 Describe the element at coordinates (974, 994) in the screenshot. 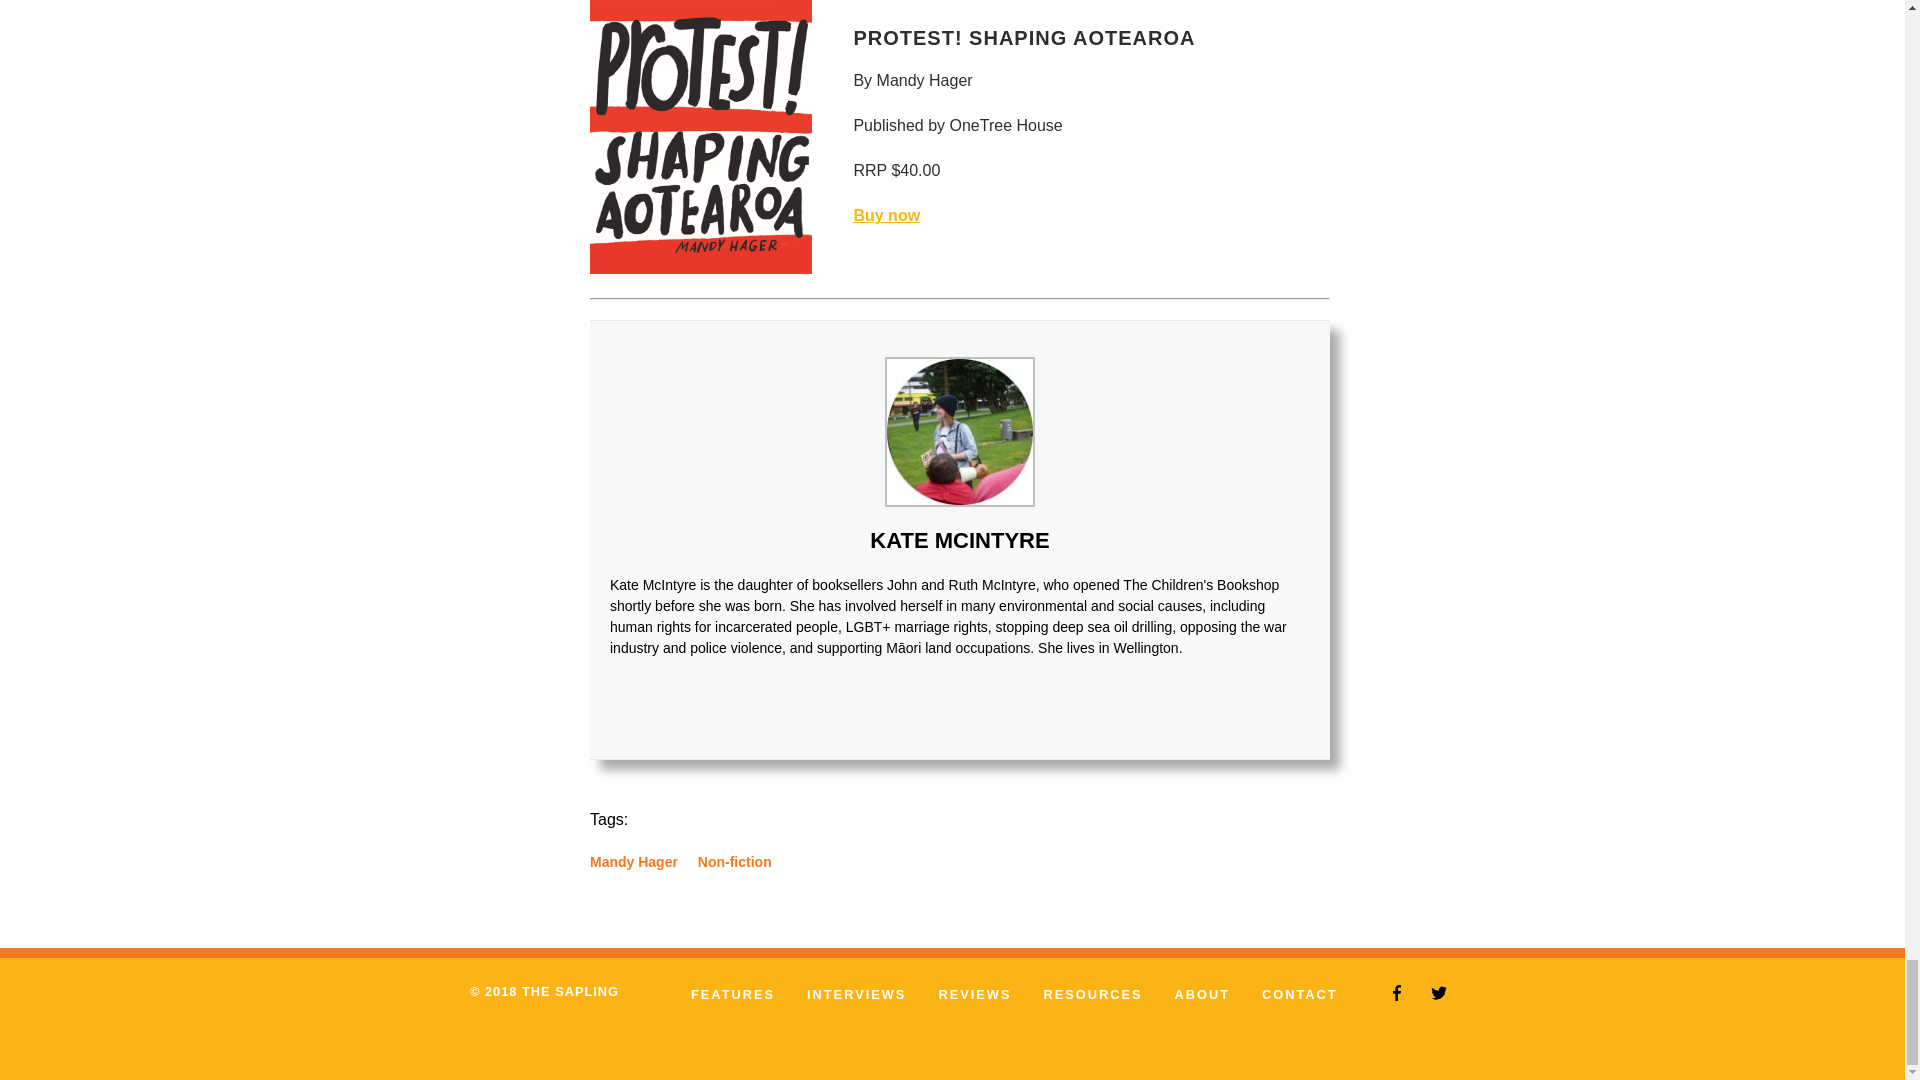

I see `REVIEWS` at that location.